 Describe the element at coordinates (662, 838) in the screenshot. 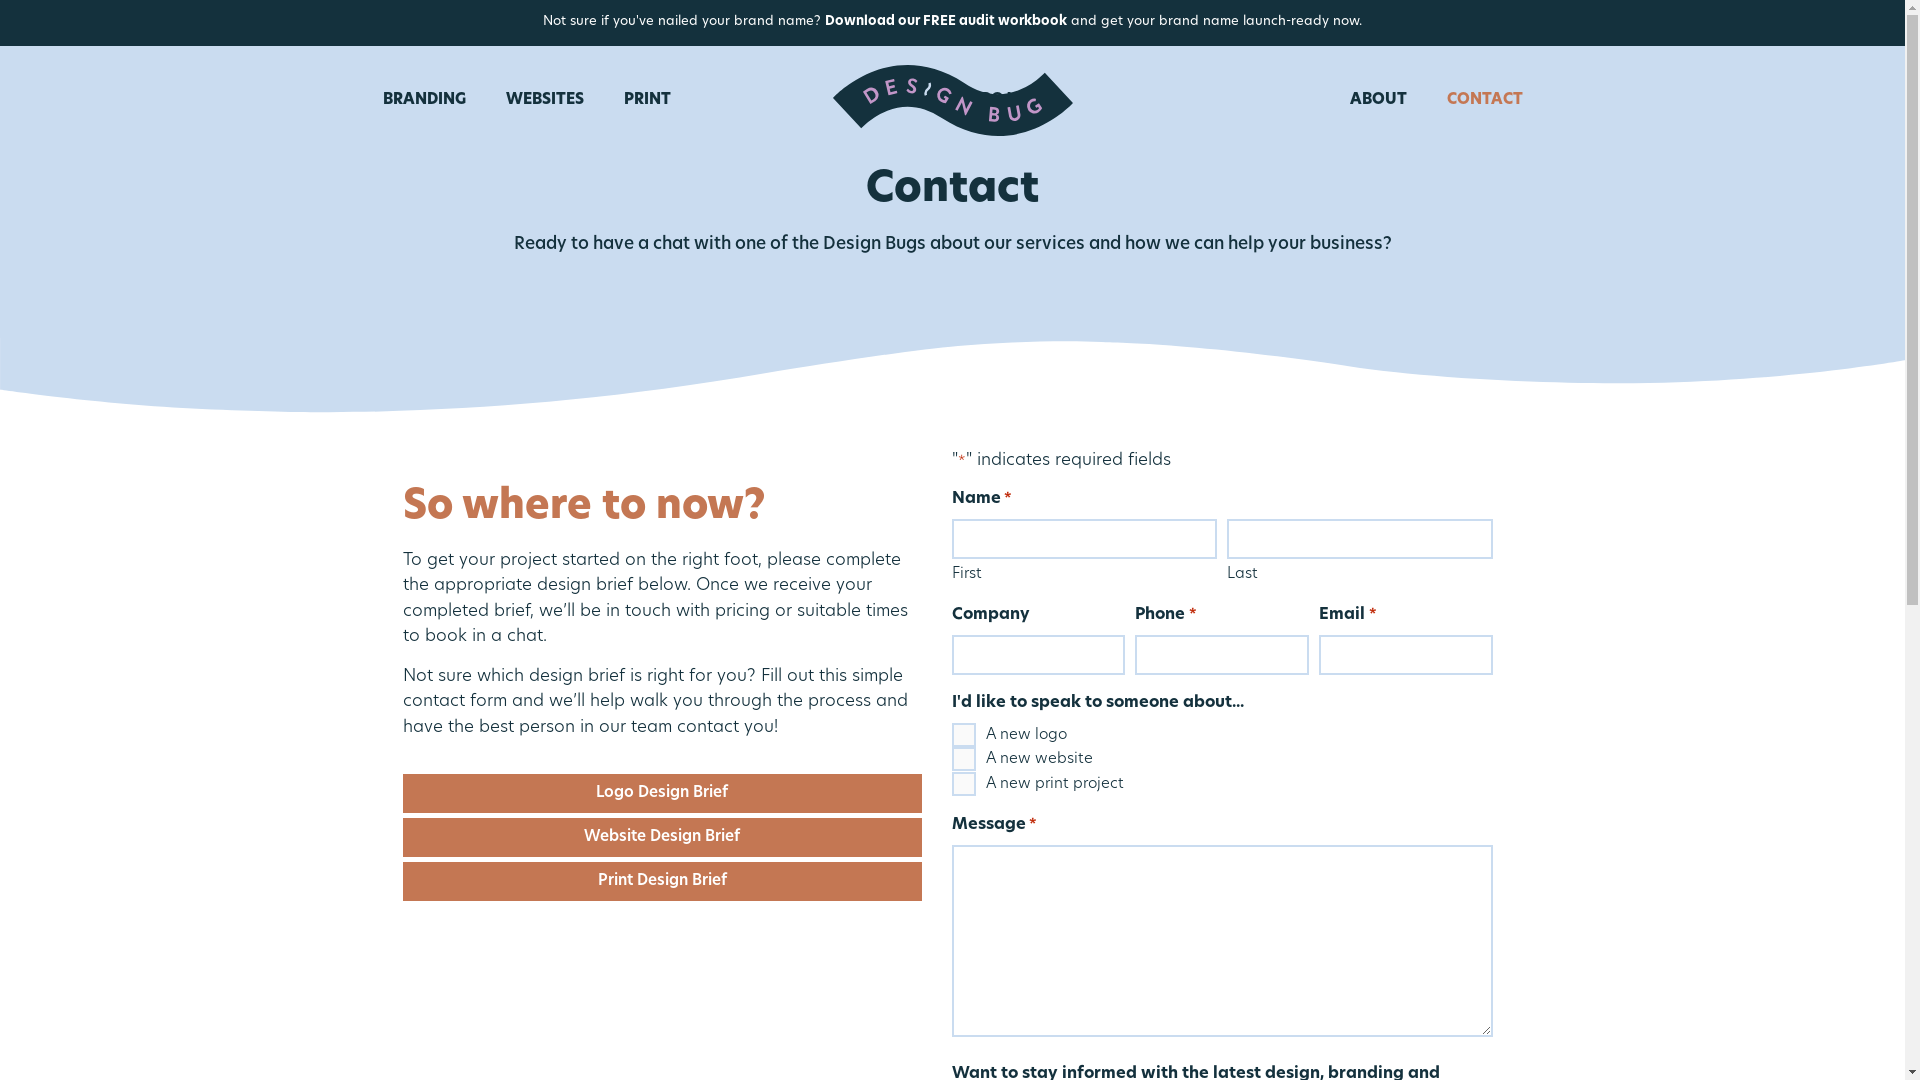

I see `Website Design Brief` at that location.